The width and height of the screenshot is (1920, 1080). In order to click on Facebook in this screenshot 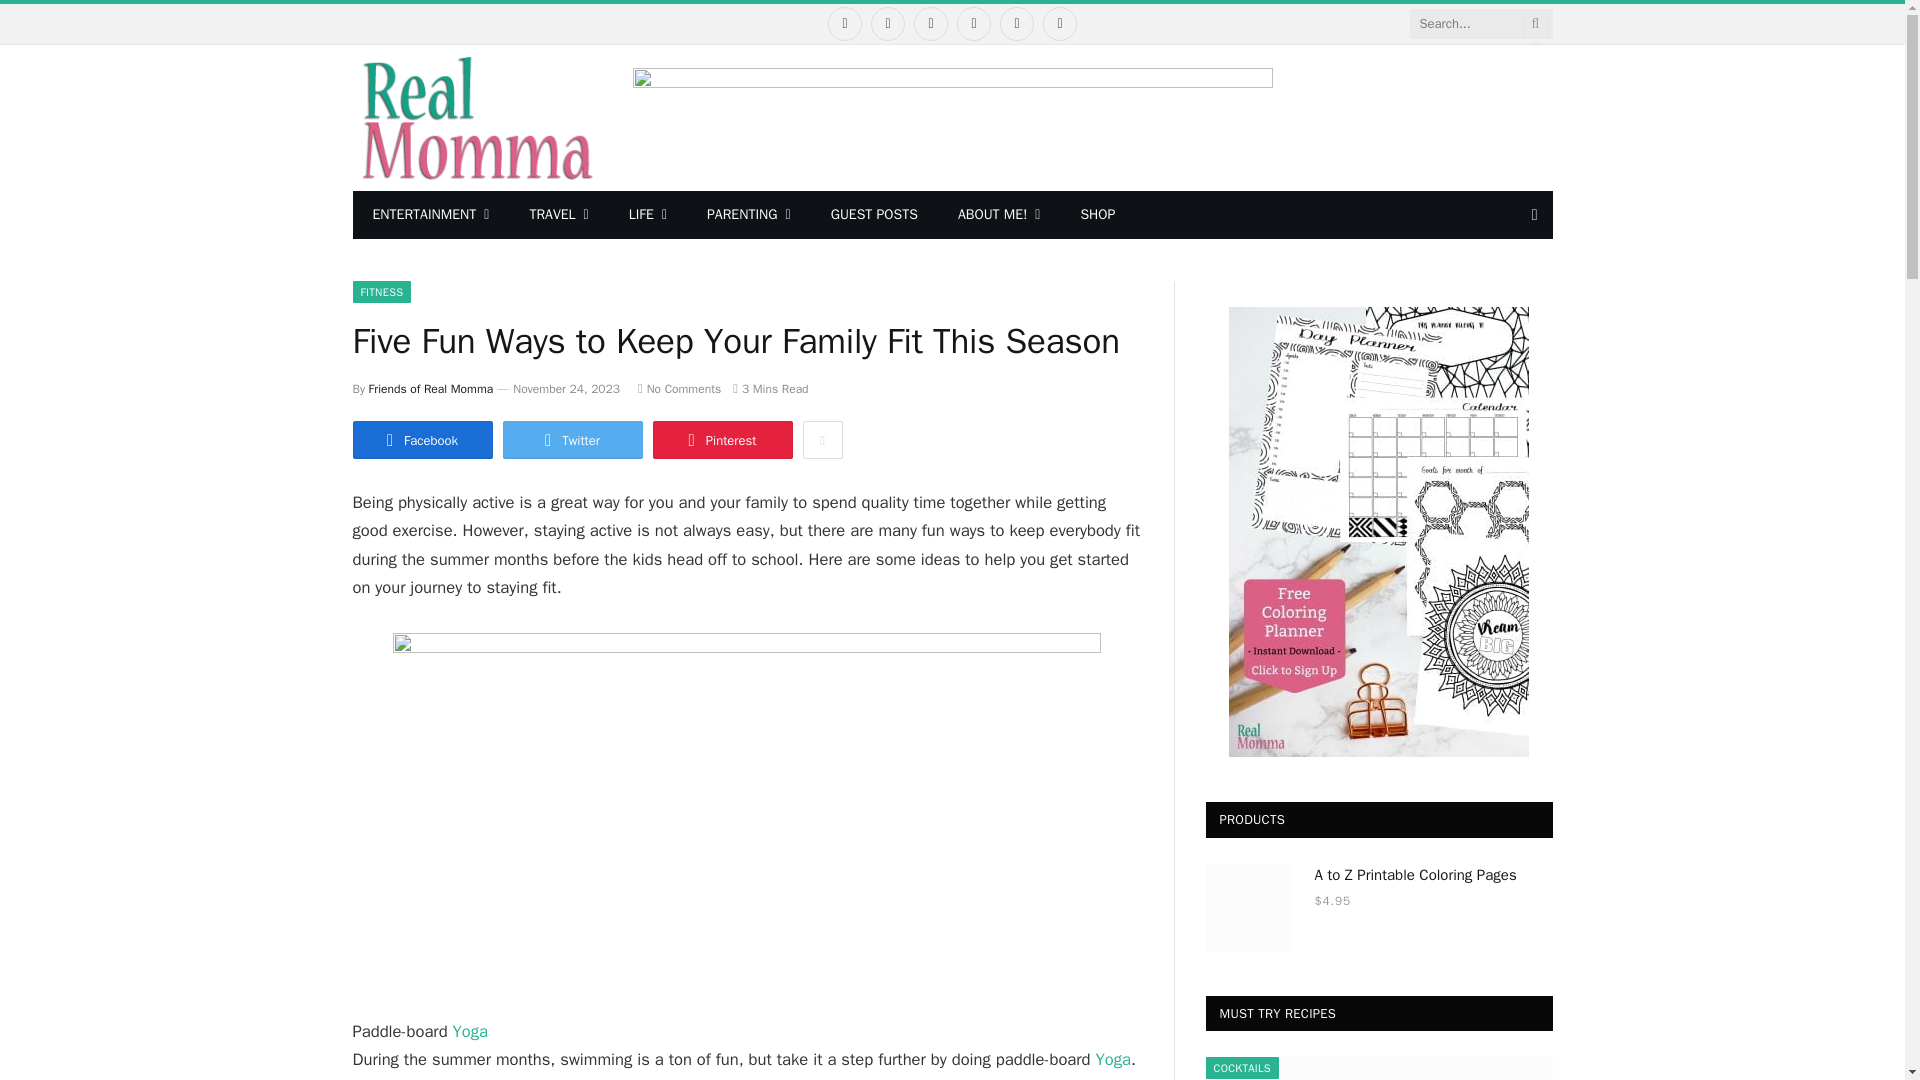, I will do `click(844, 24)`.